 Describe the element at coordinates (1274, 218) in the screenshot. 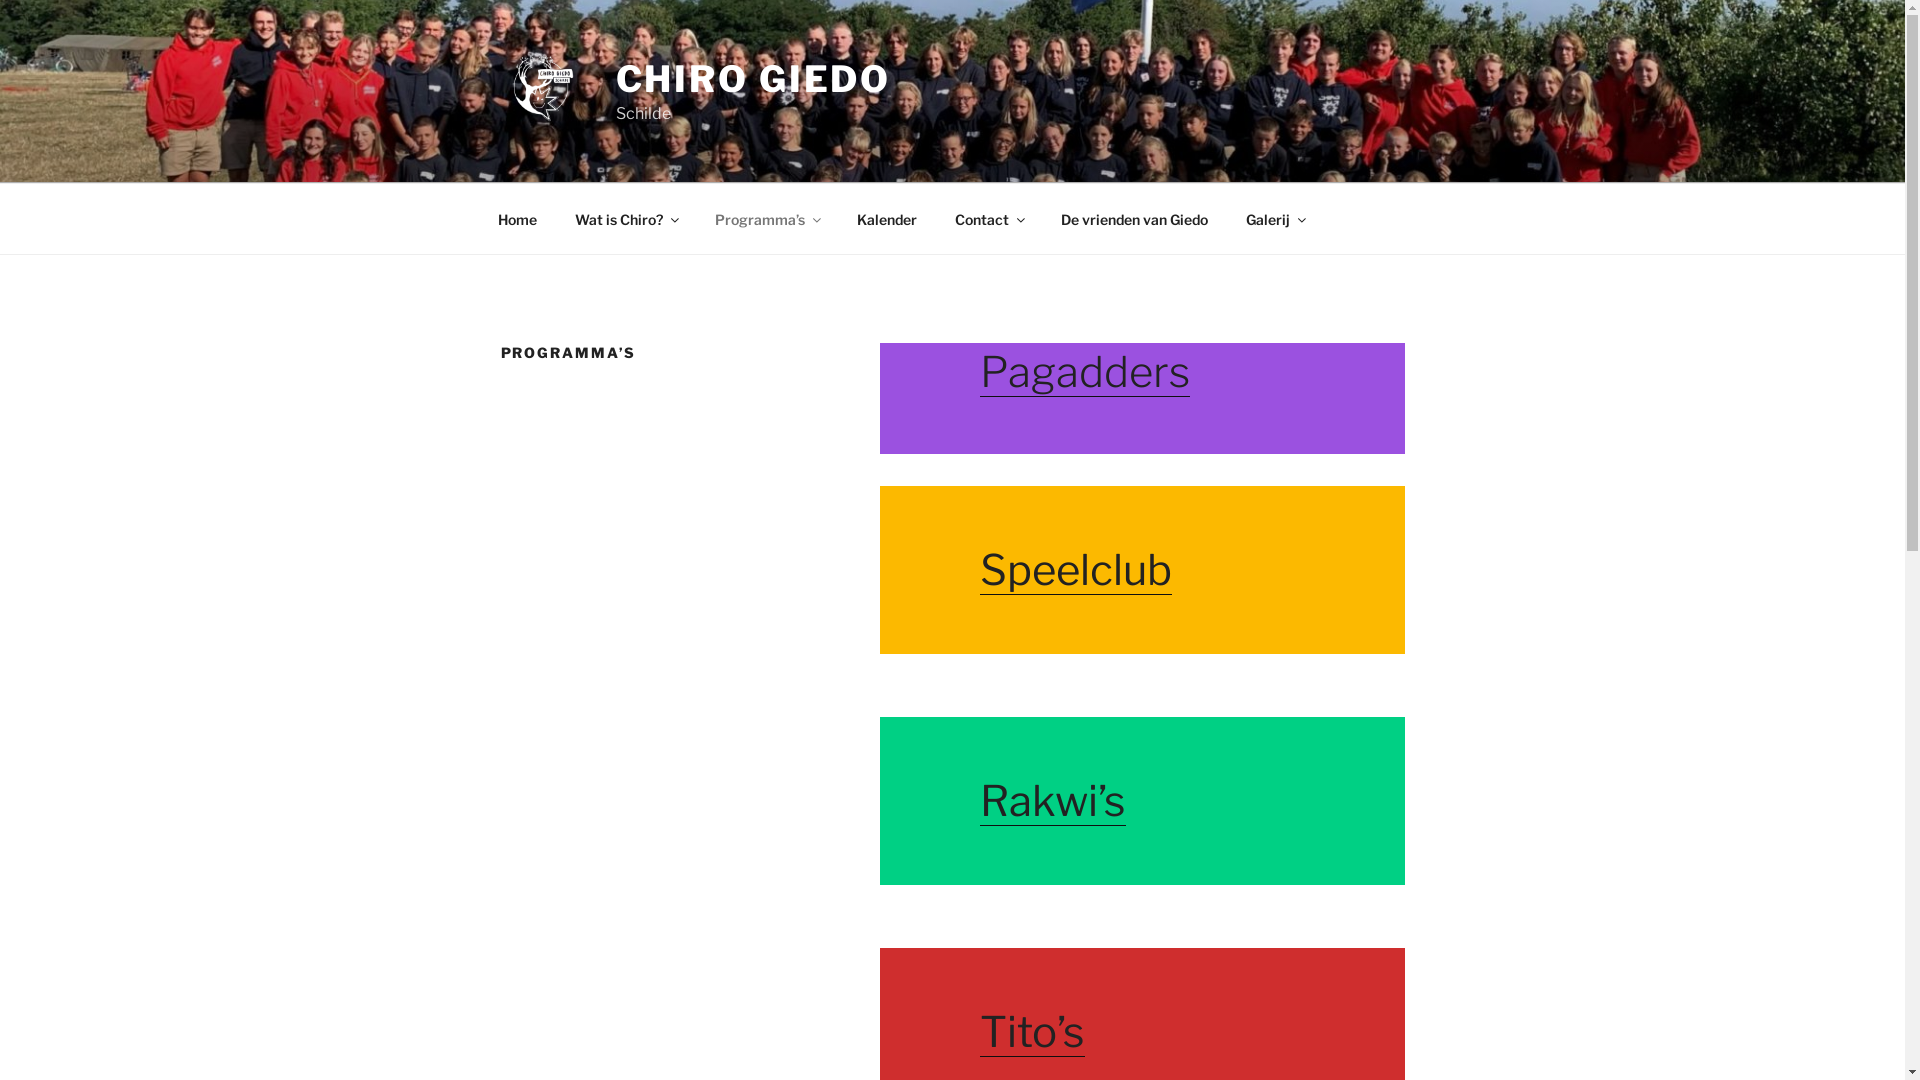

I see `Galerij` at that location.